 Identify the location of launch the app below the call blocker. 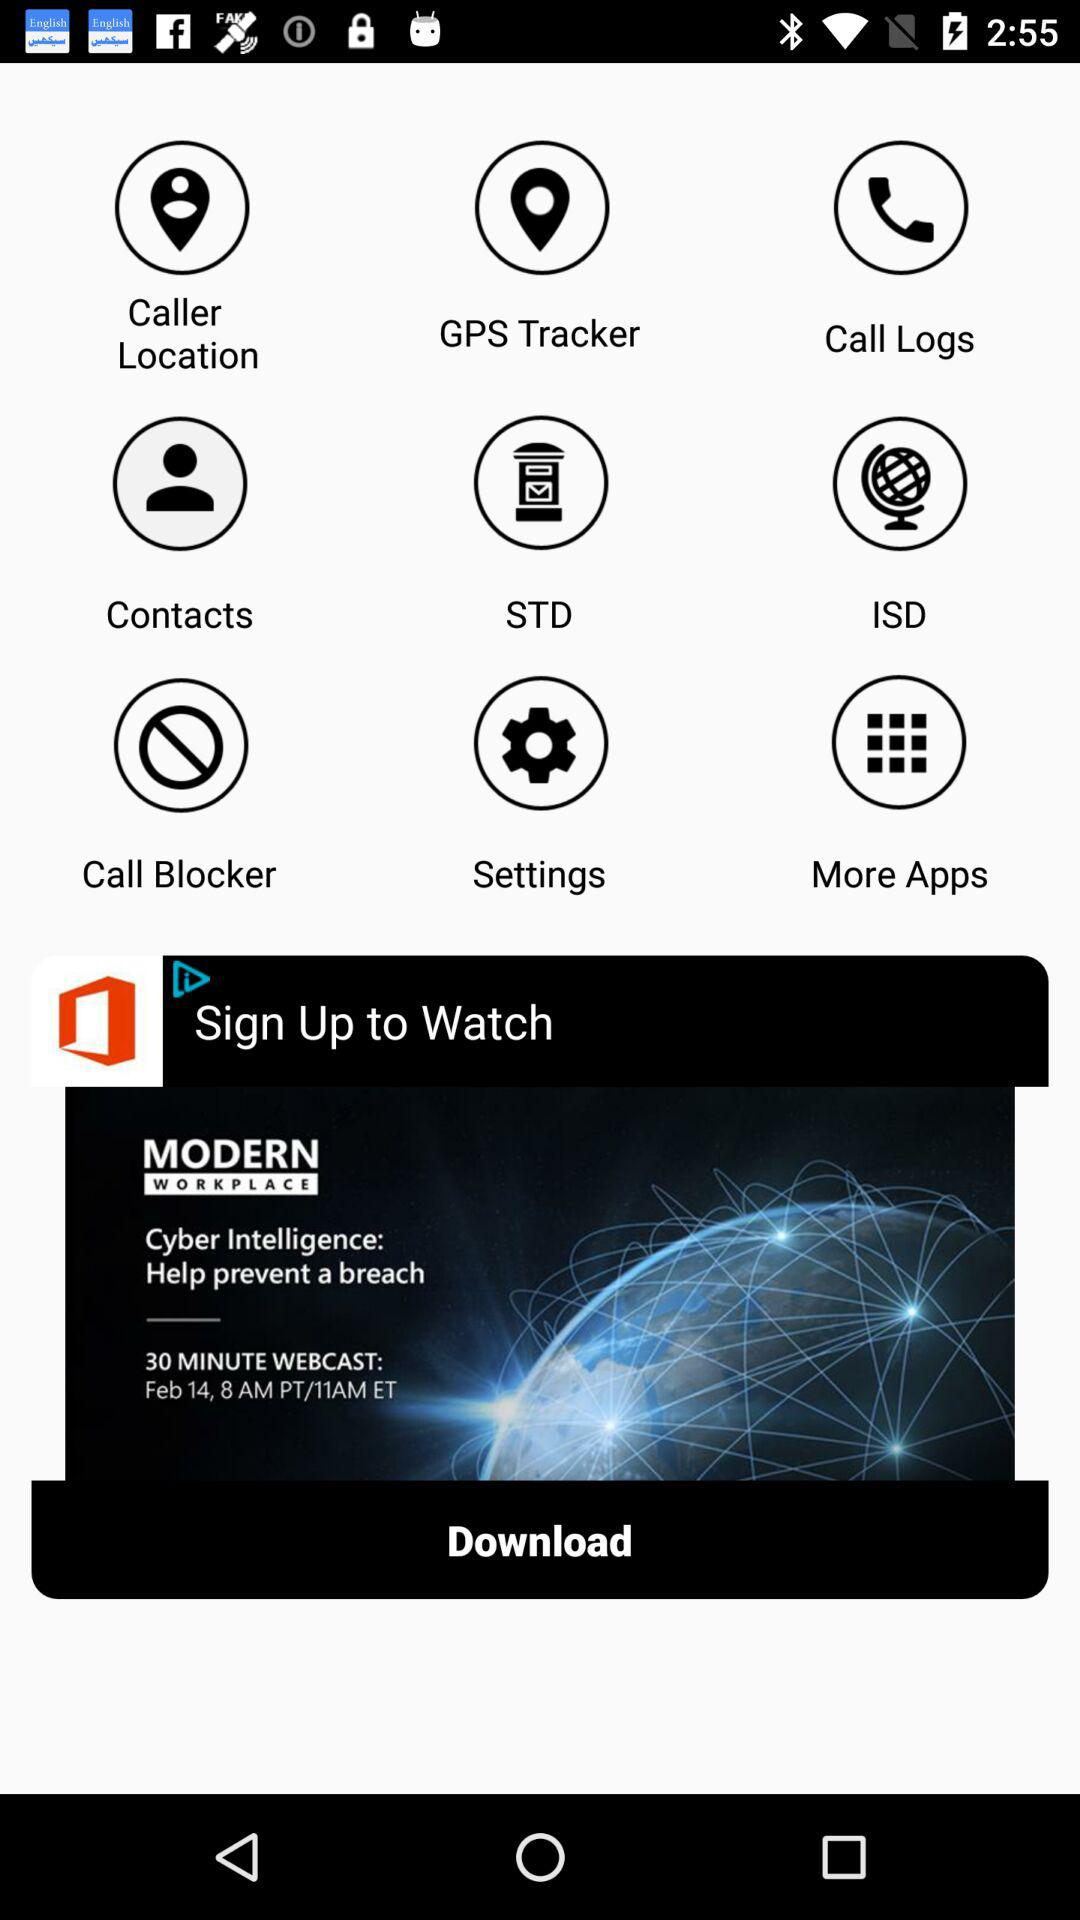
(192, 978).